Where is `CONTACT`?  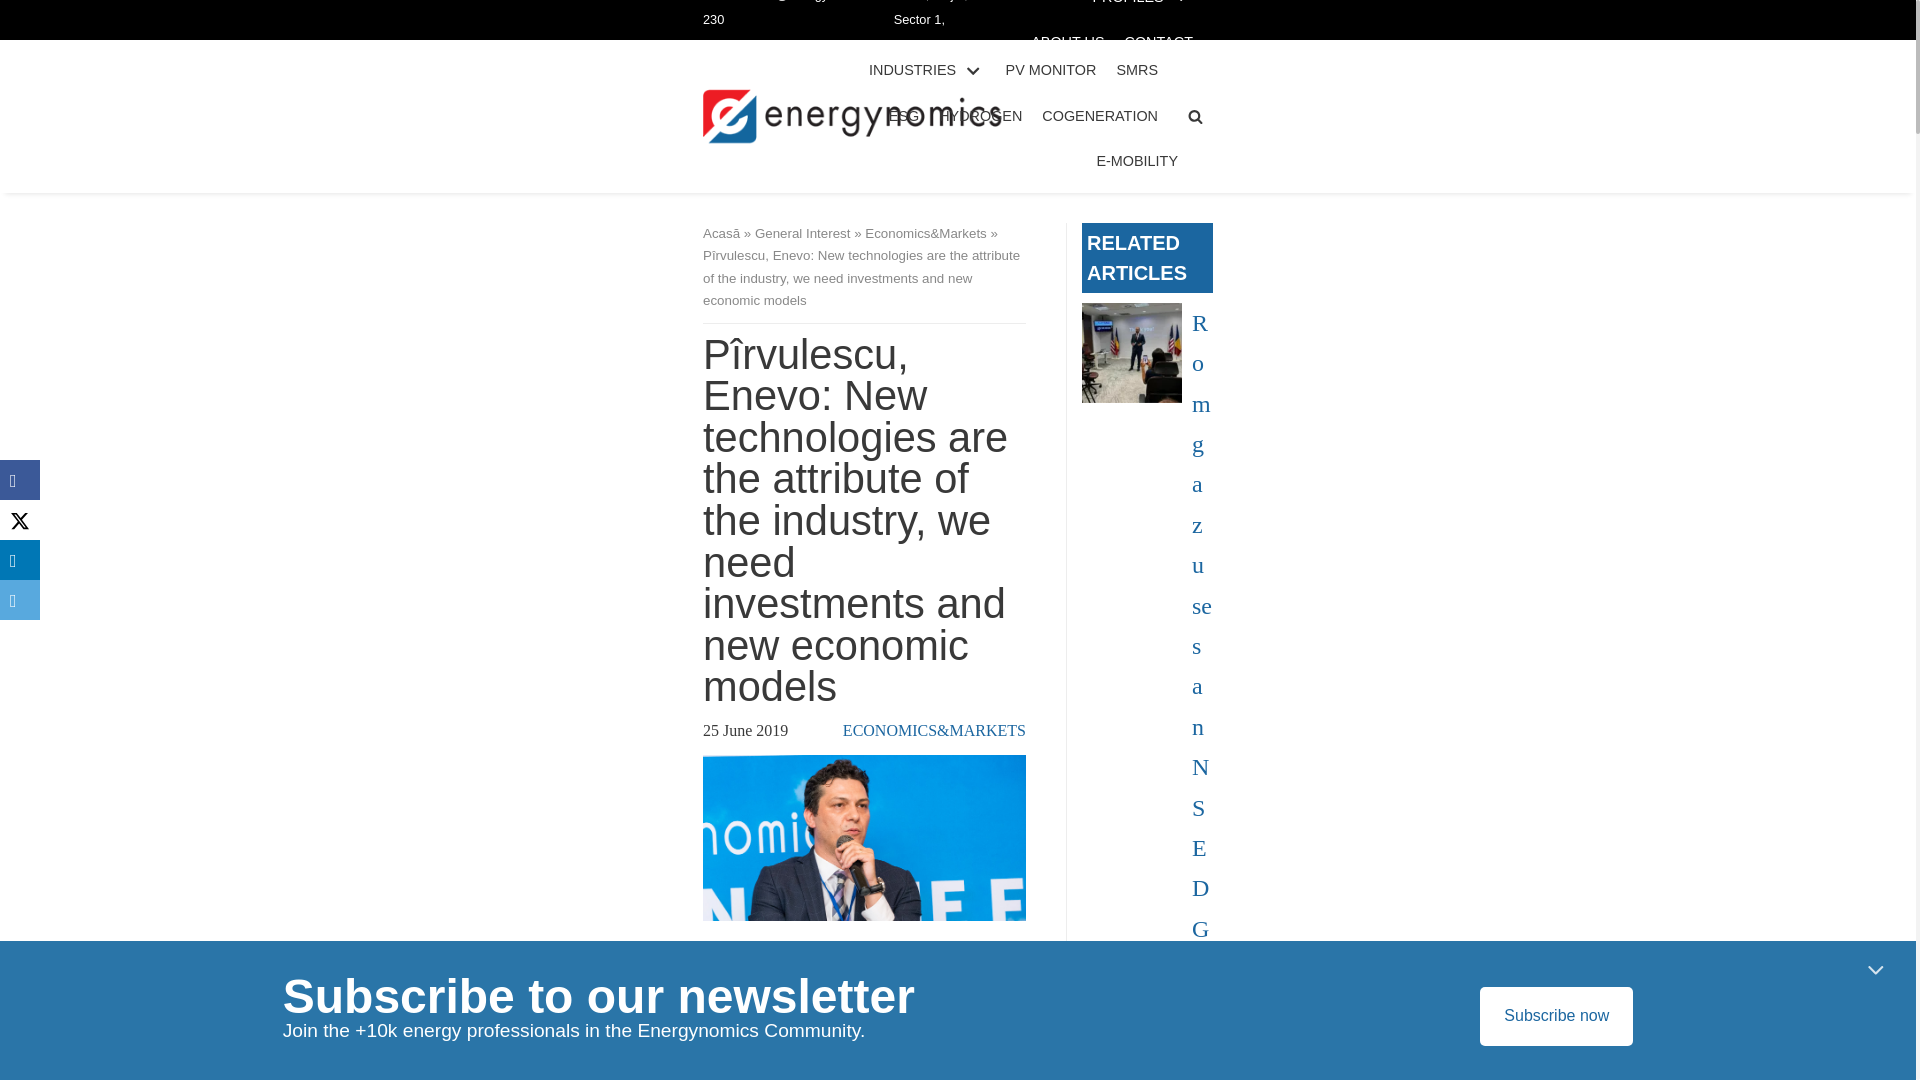
CONTACT is located at coordinates (1158, 42).